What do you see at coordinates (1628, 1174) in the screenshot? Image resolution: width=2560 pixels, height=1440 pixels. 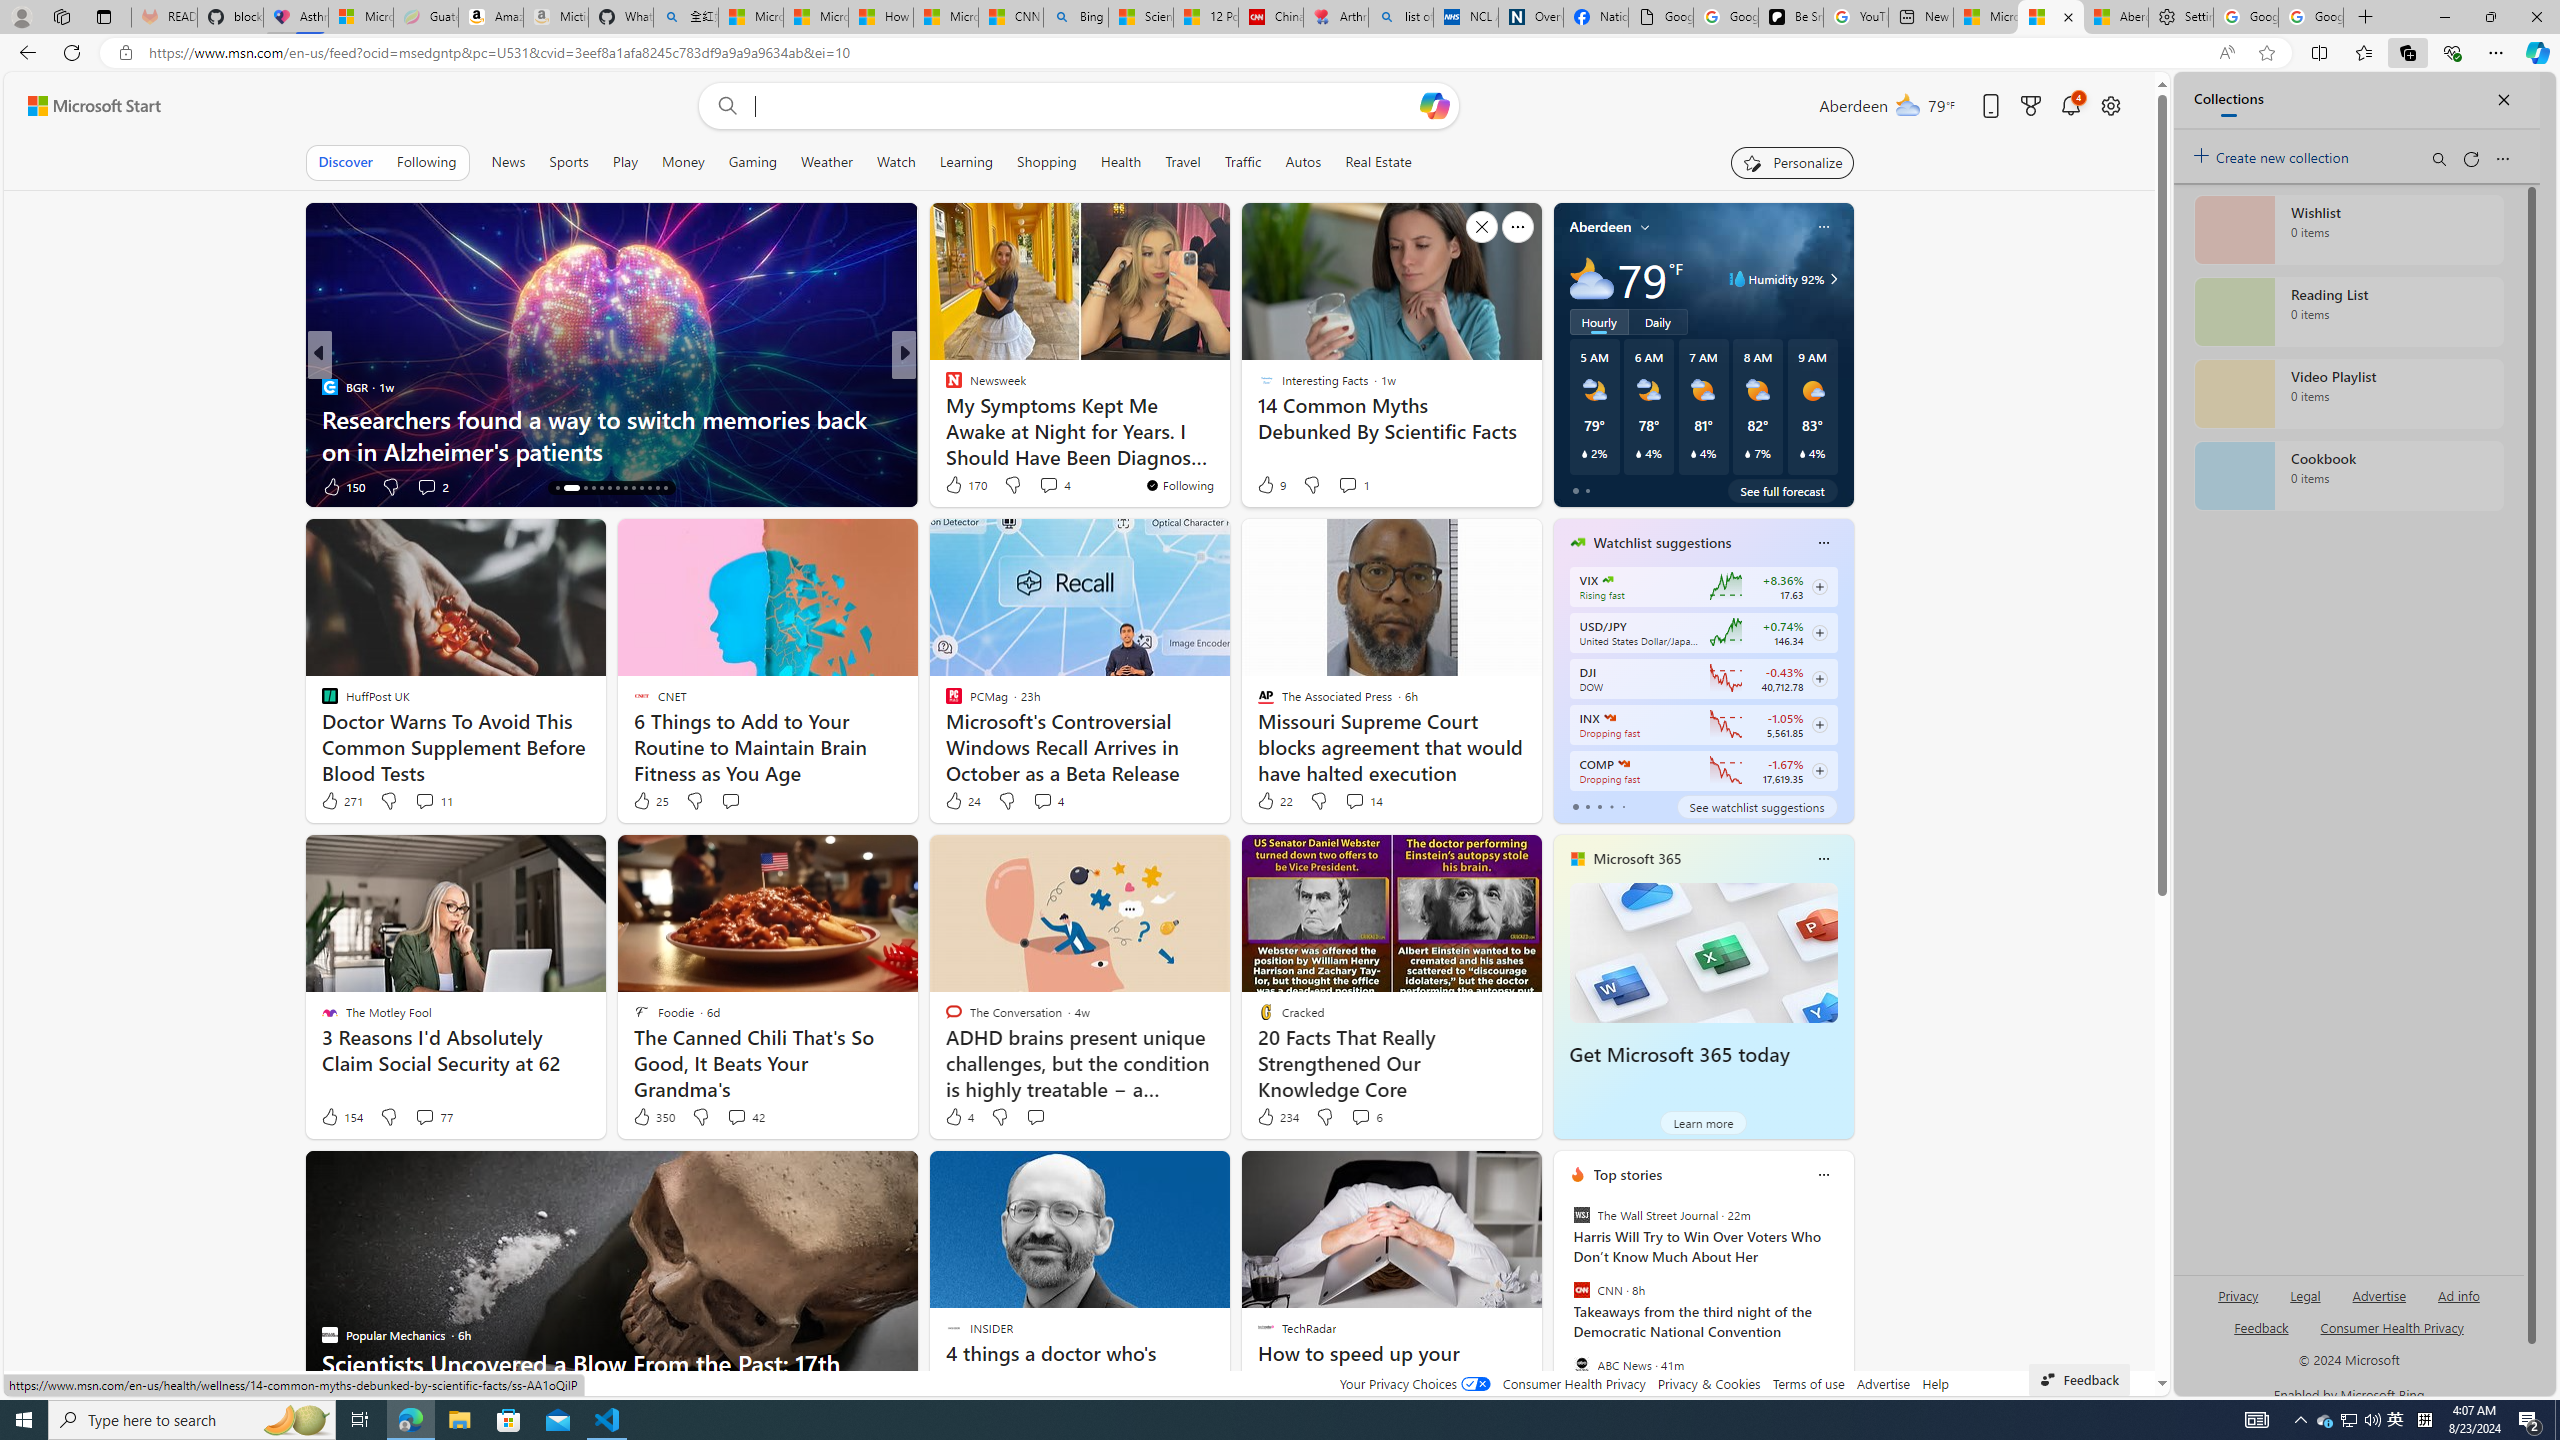 I see `Top stories` at bounding box center [1628, 1174].